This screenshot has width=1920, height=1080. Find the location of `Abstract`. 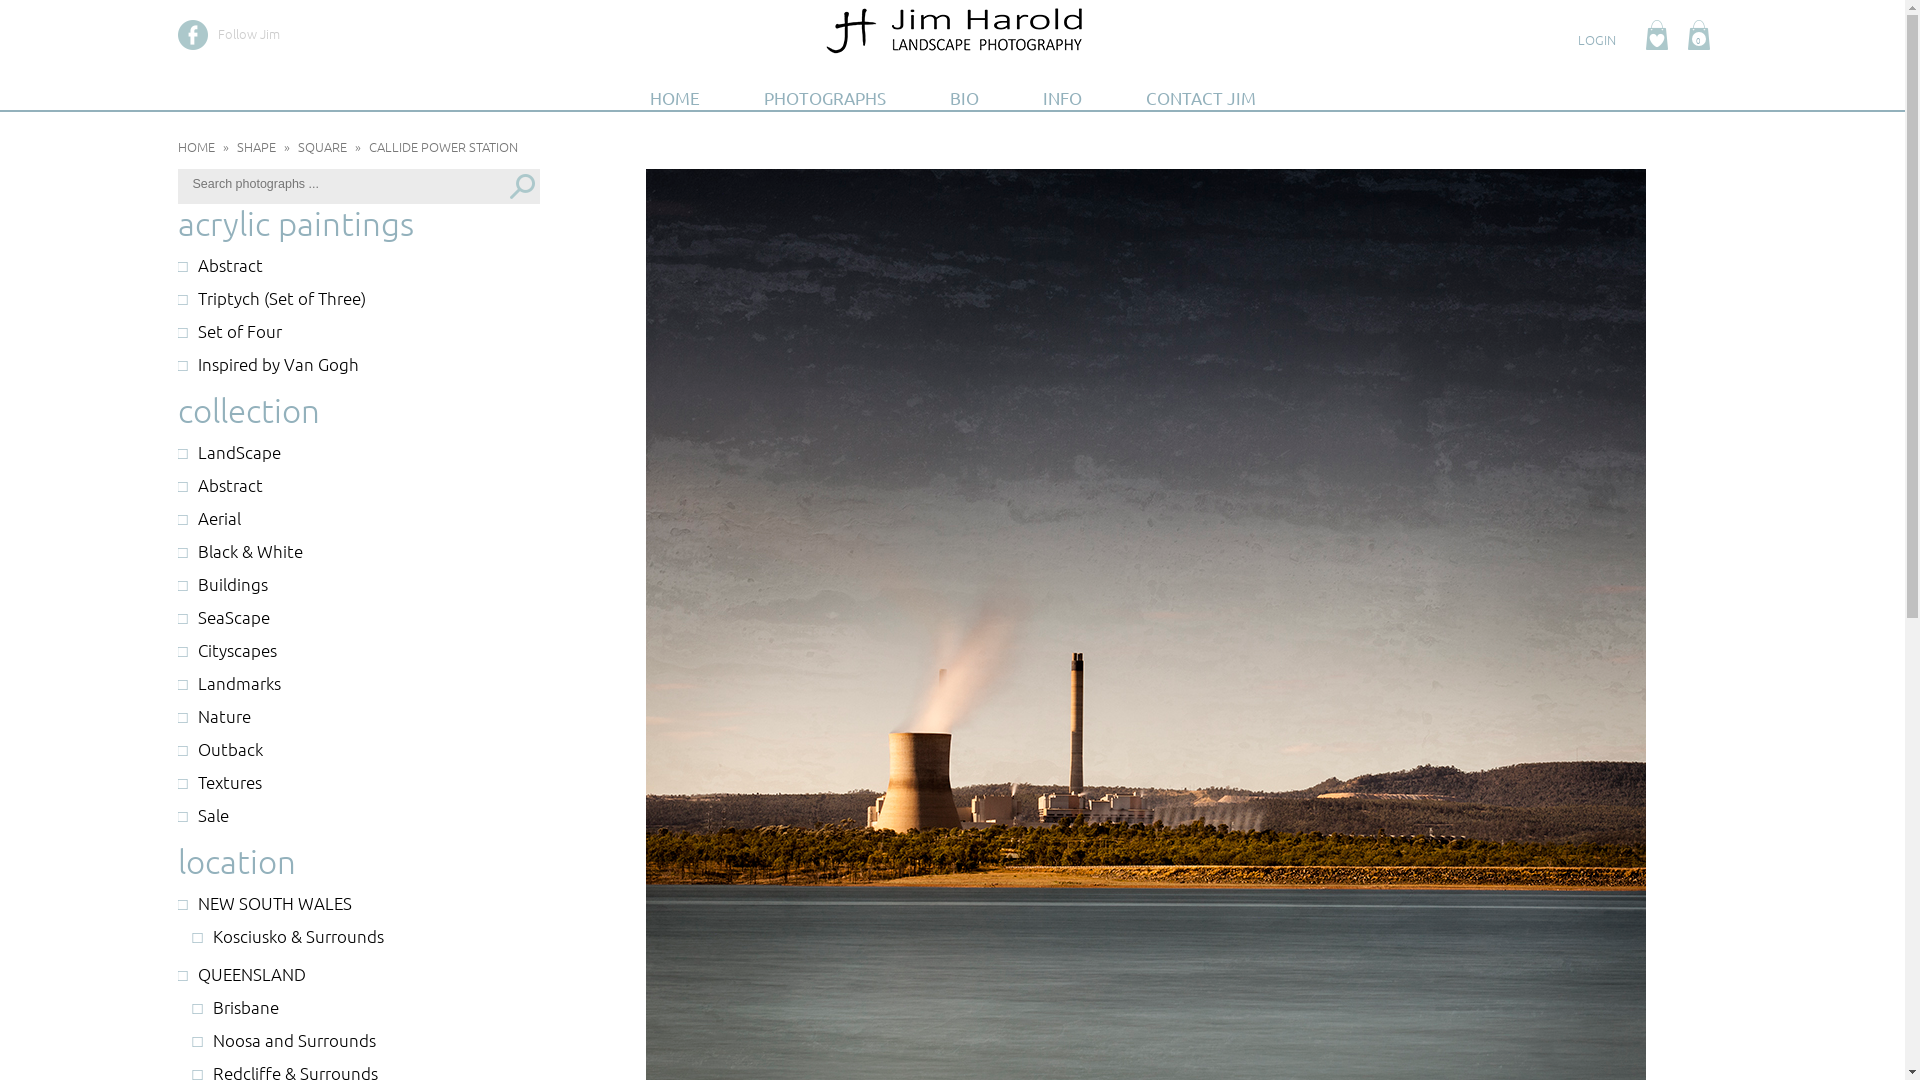

Abstract is located at coordinates (360, 266).